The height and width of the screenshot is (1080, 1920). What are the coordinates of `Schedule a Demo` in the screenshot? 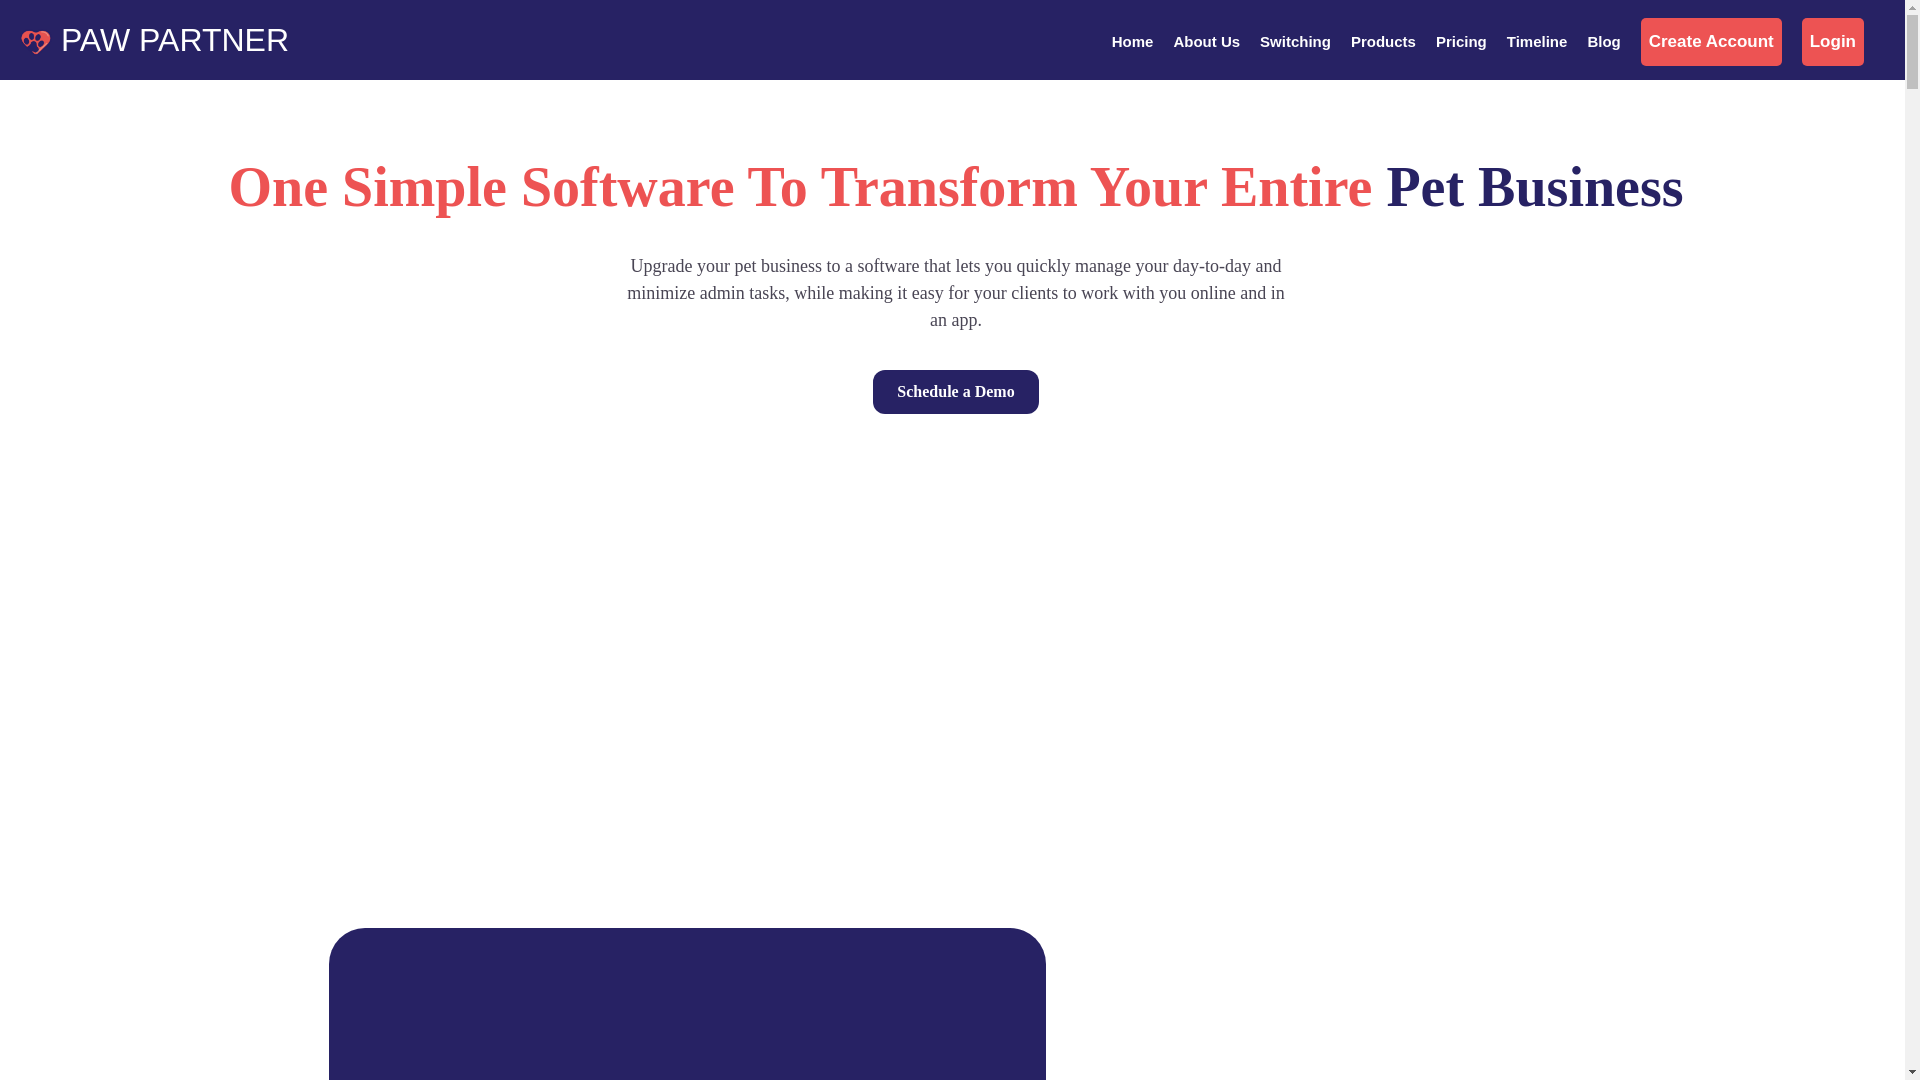 It's located at (956, 392).